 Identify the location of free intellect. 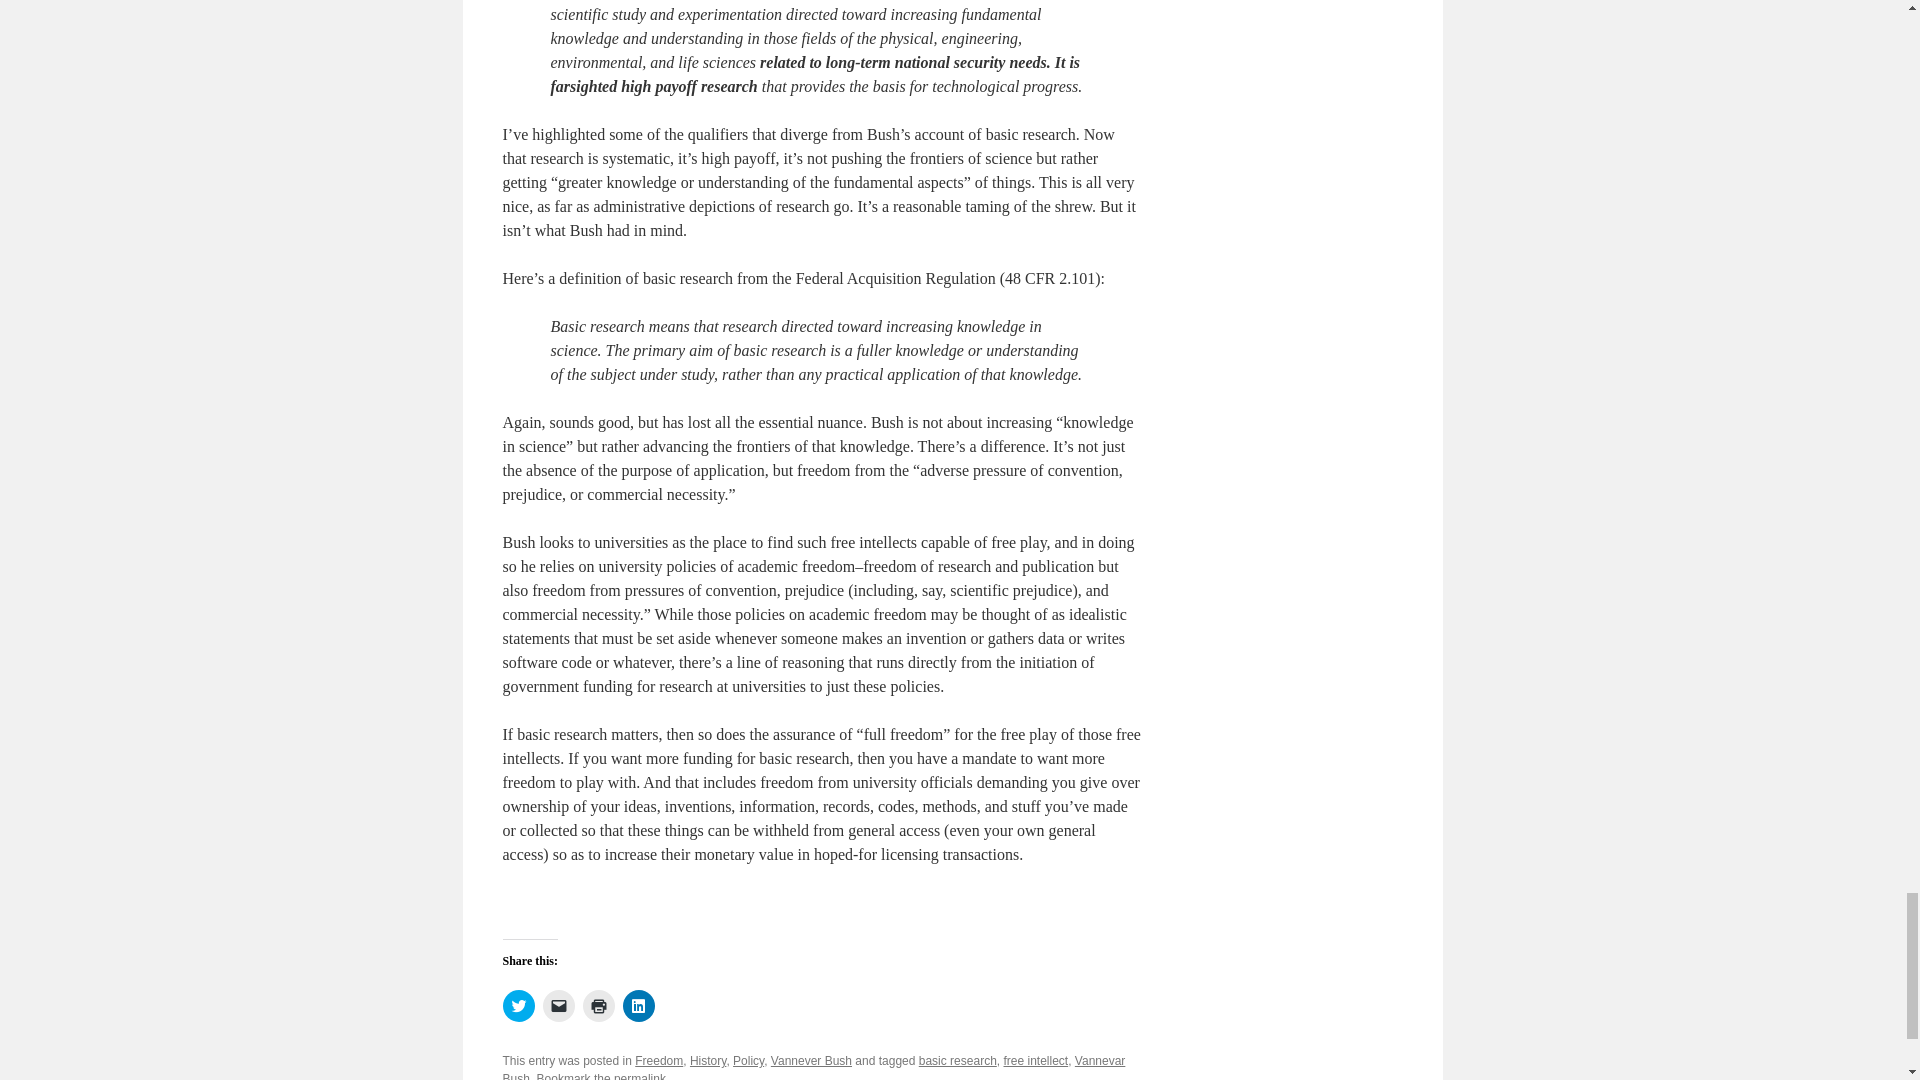
(1034, 1061).